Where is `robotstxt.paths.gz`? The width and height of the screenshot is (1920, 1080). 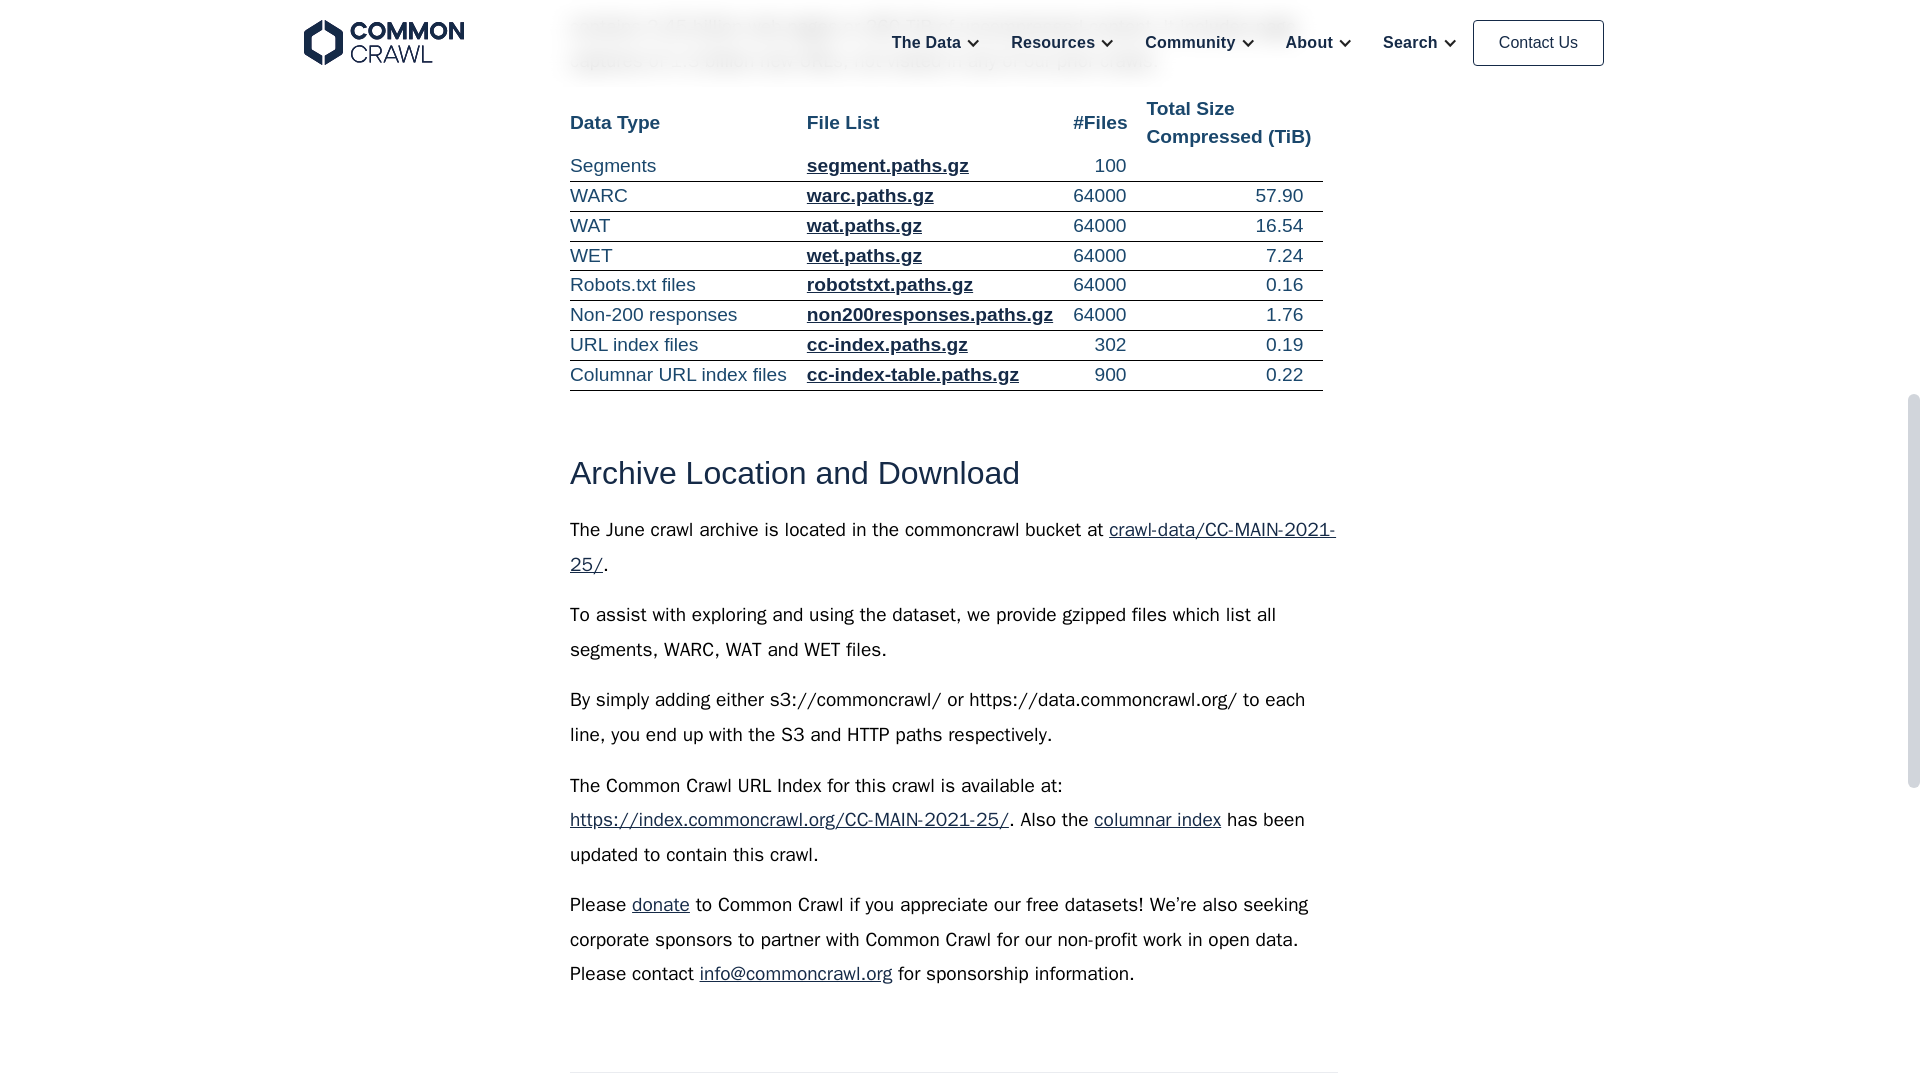
robotstxt.paths.gz is located at coordinates (890, 284).